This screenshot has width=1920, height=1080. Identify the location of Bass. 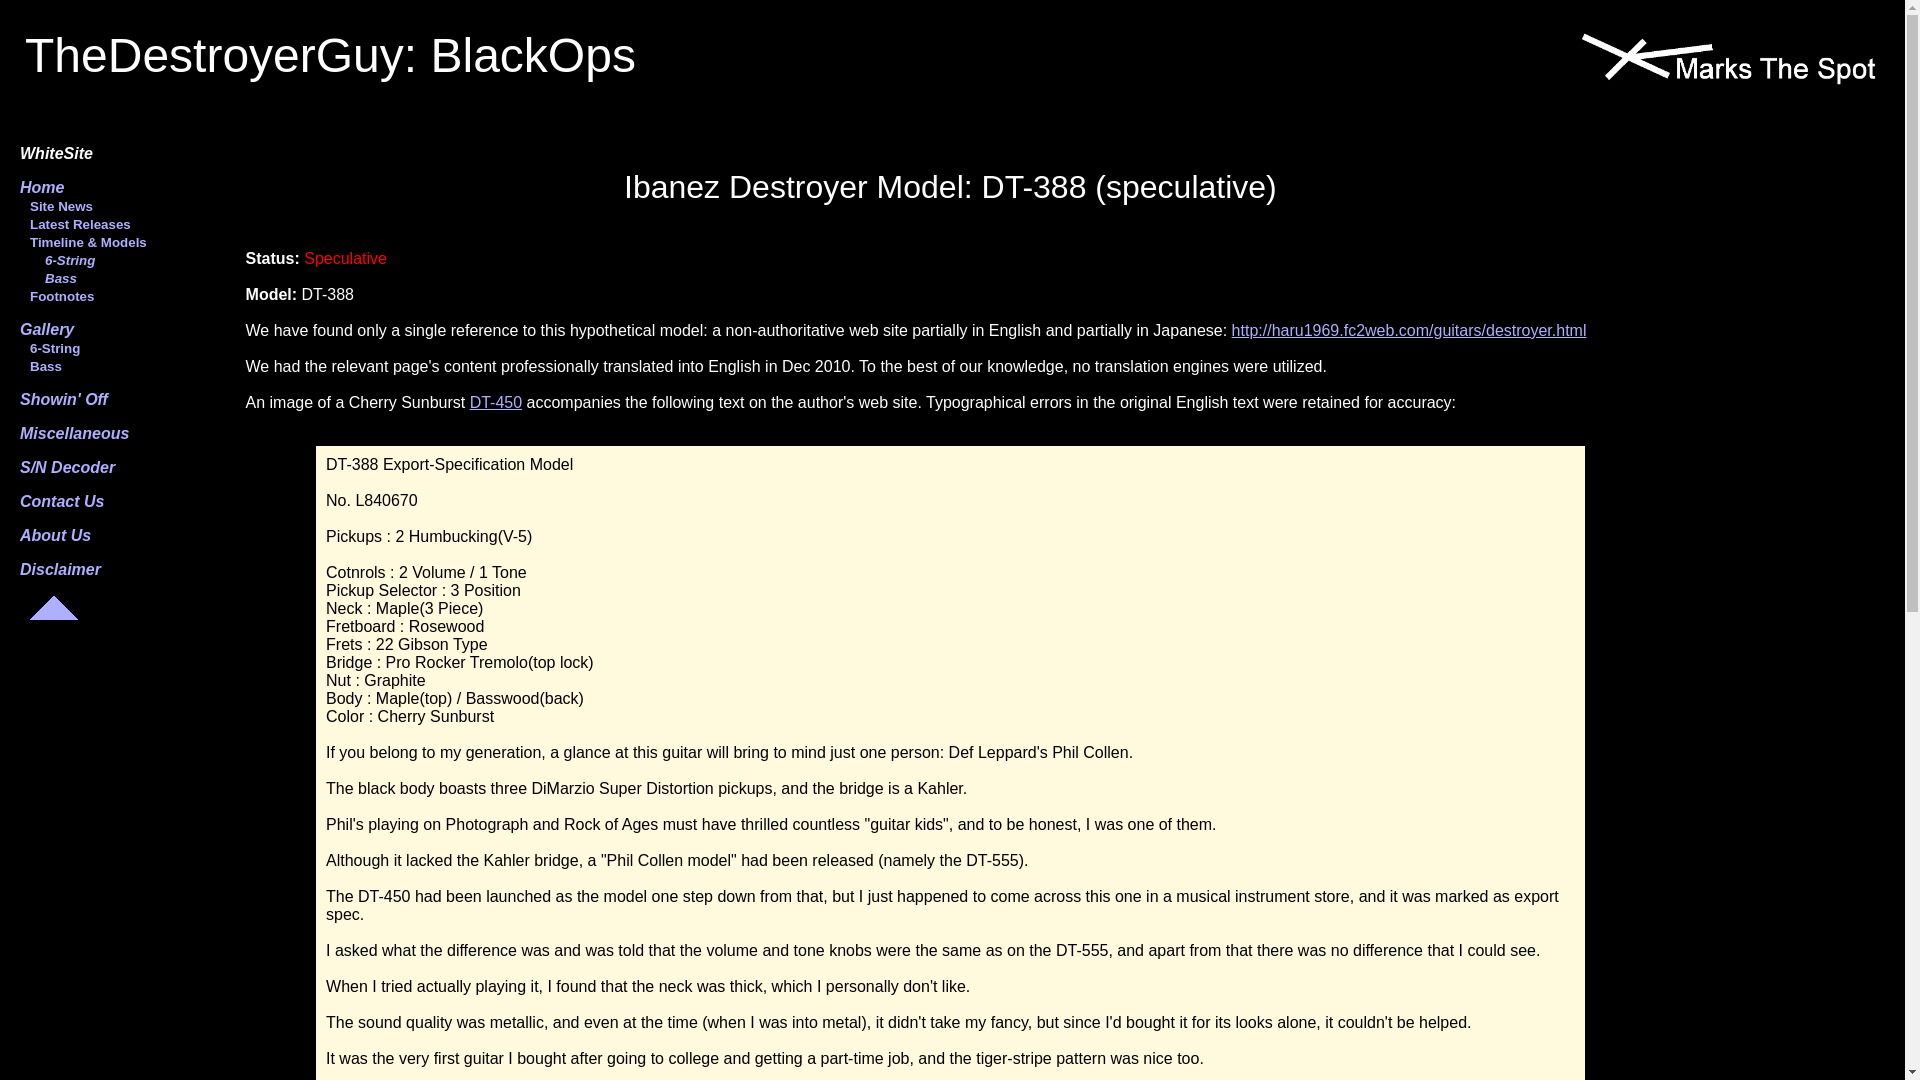
(48, 278).